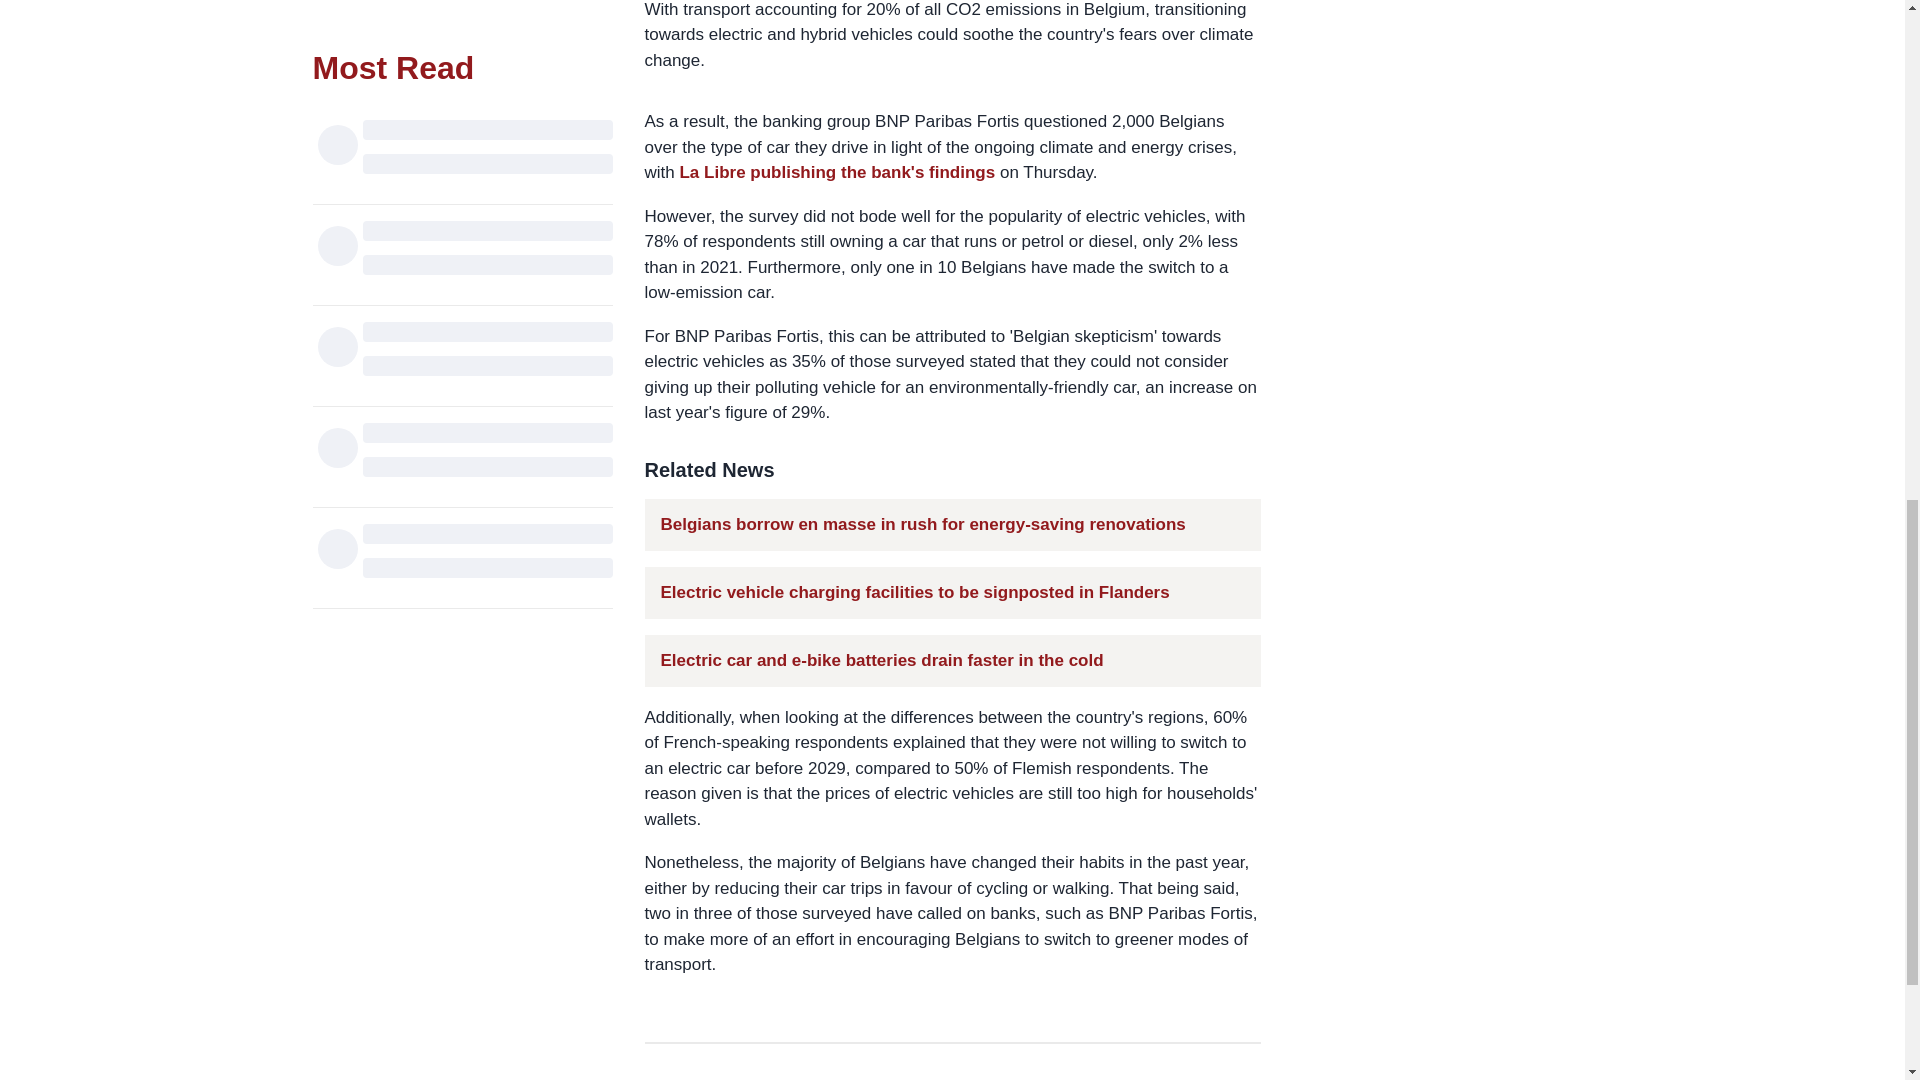 The width and height of the screenshot is (1920, 1080). What do you see at coordinates (836, 172) in the screenshot?
I see `La Libre publishing the bank's findings` at bounding box center [836, 172].